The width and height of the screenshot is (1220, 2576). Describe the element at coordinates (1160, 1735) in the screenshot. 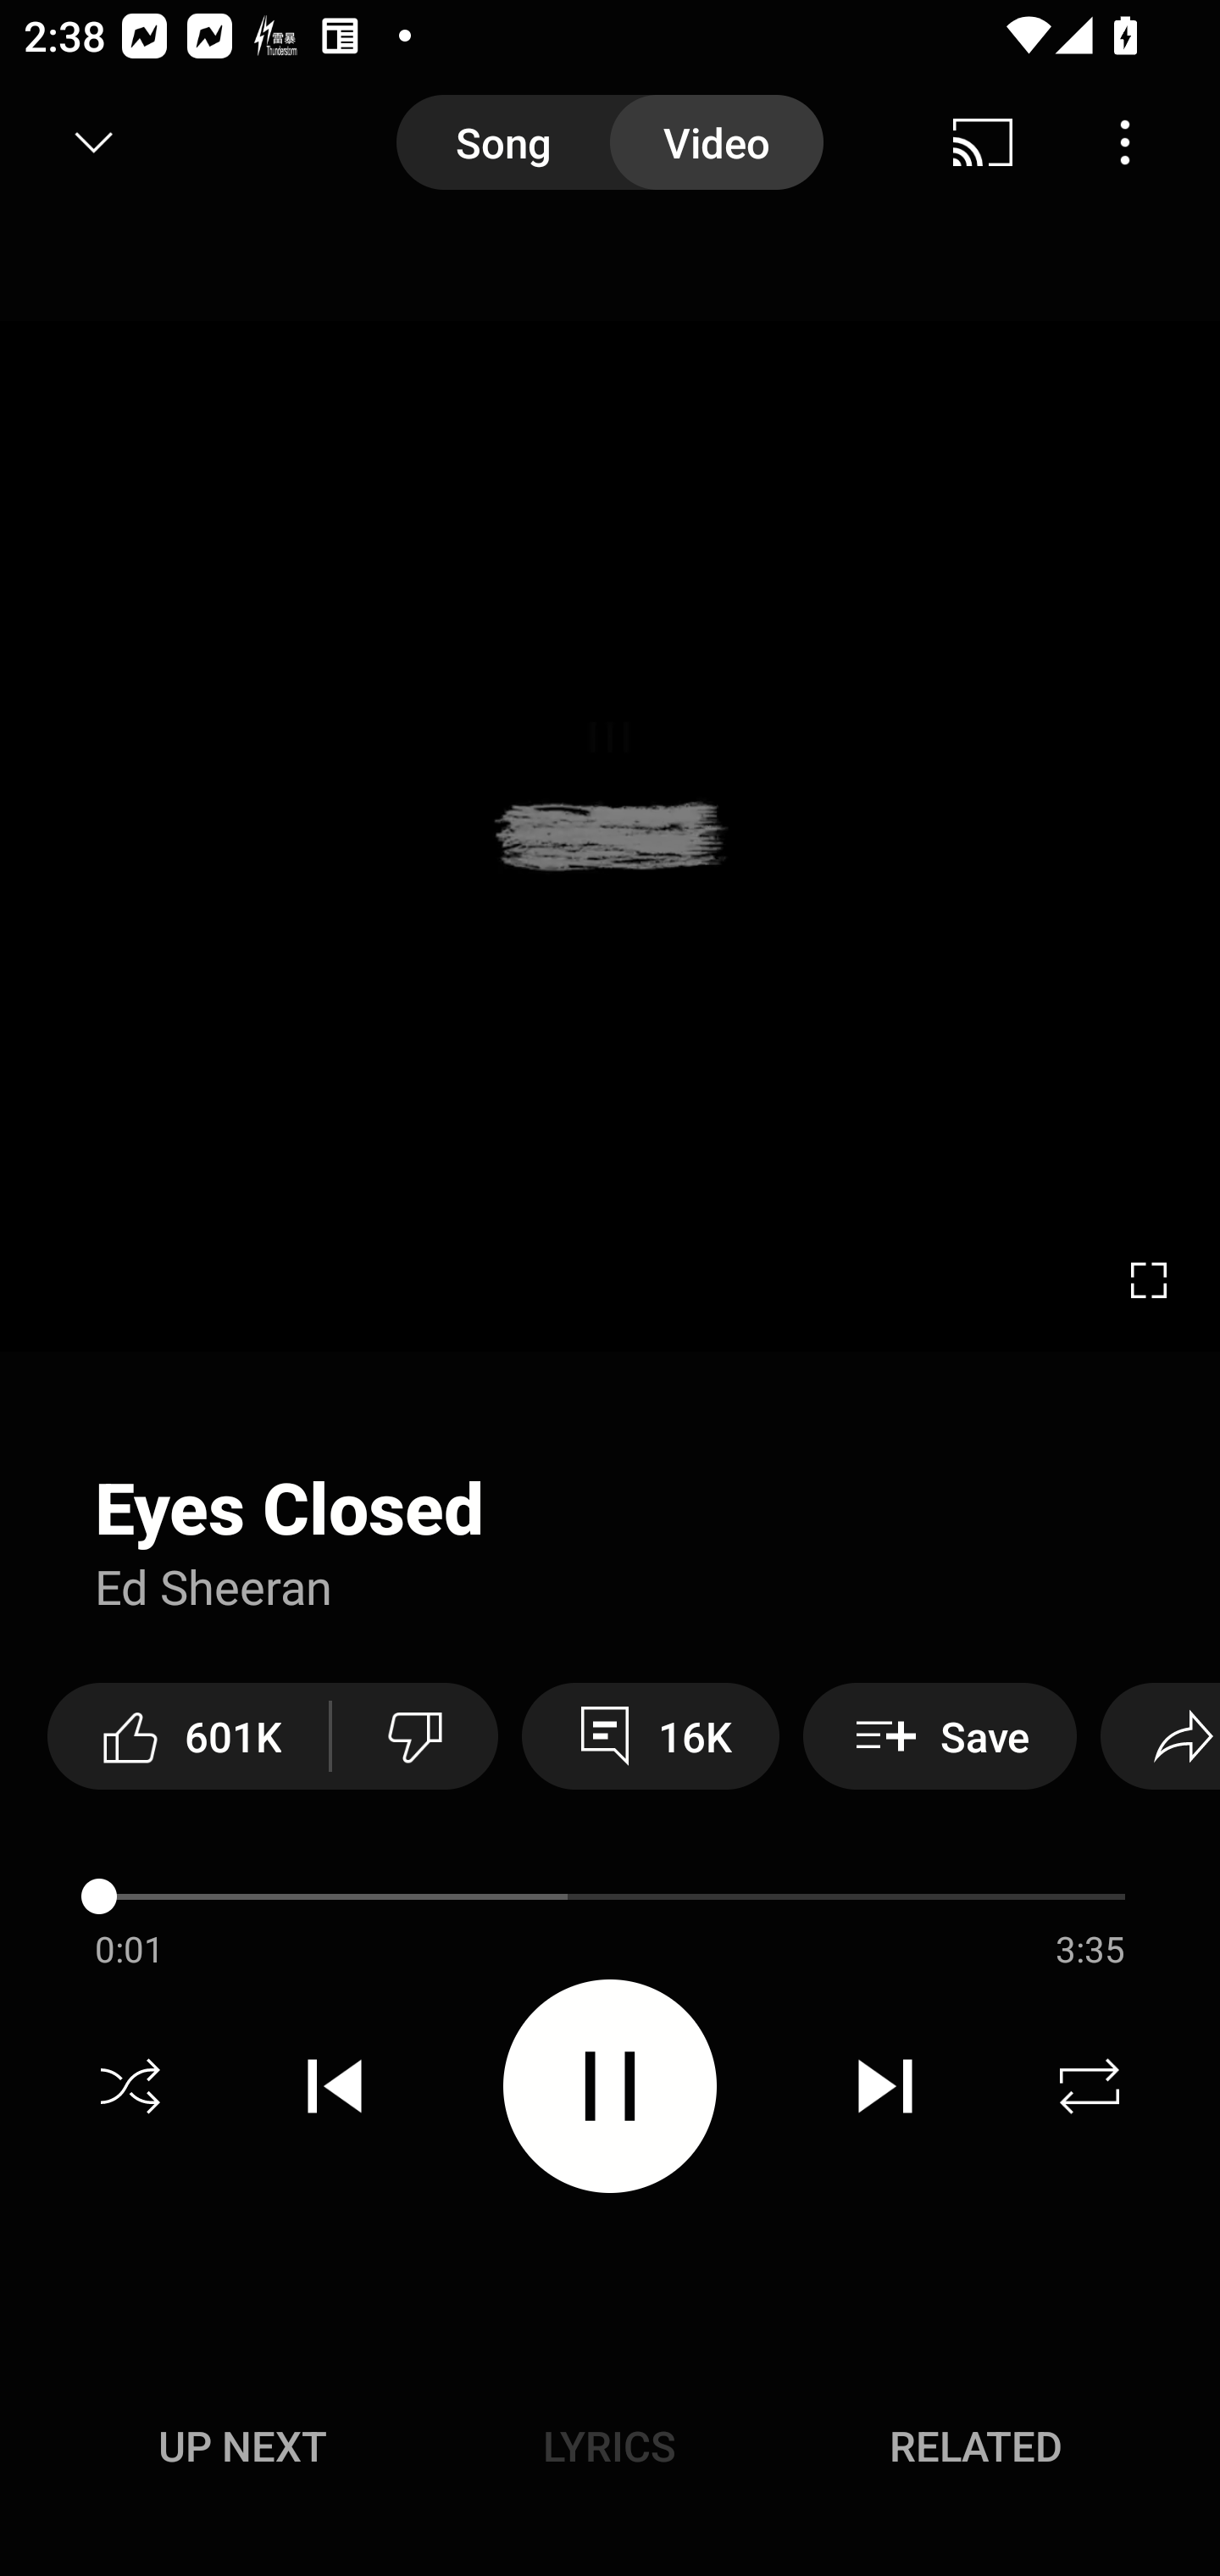

I see `Share` at that location.